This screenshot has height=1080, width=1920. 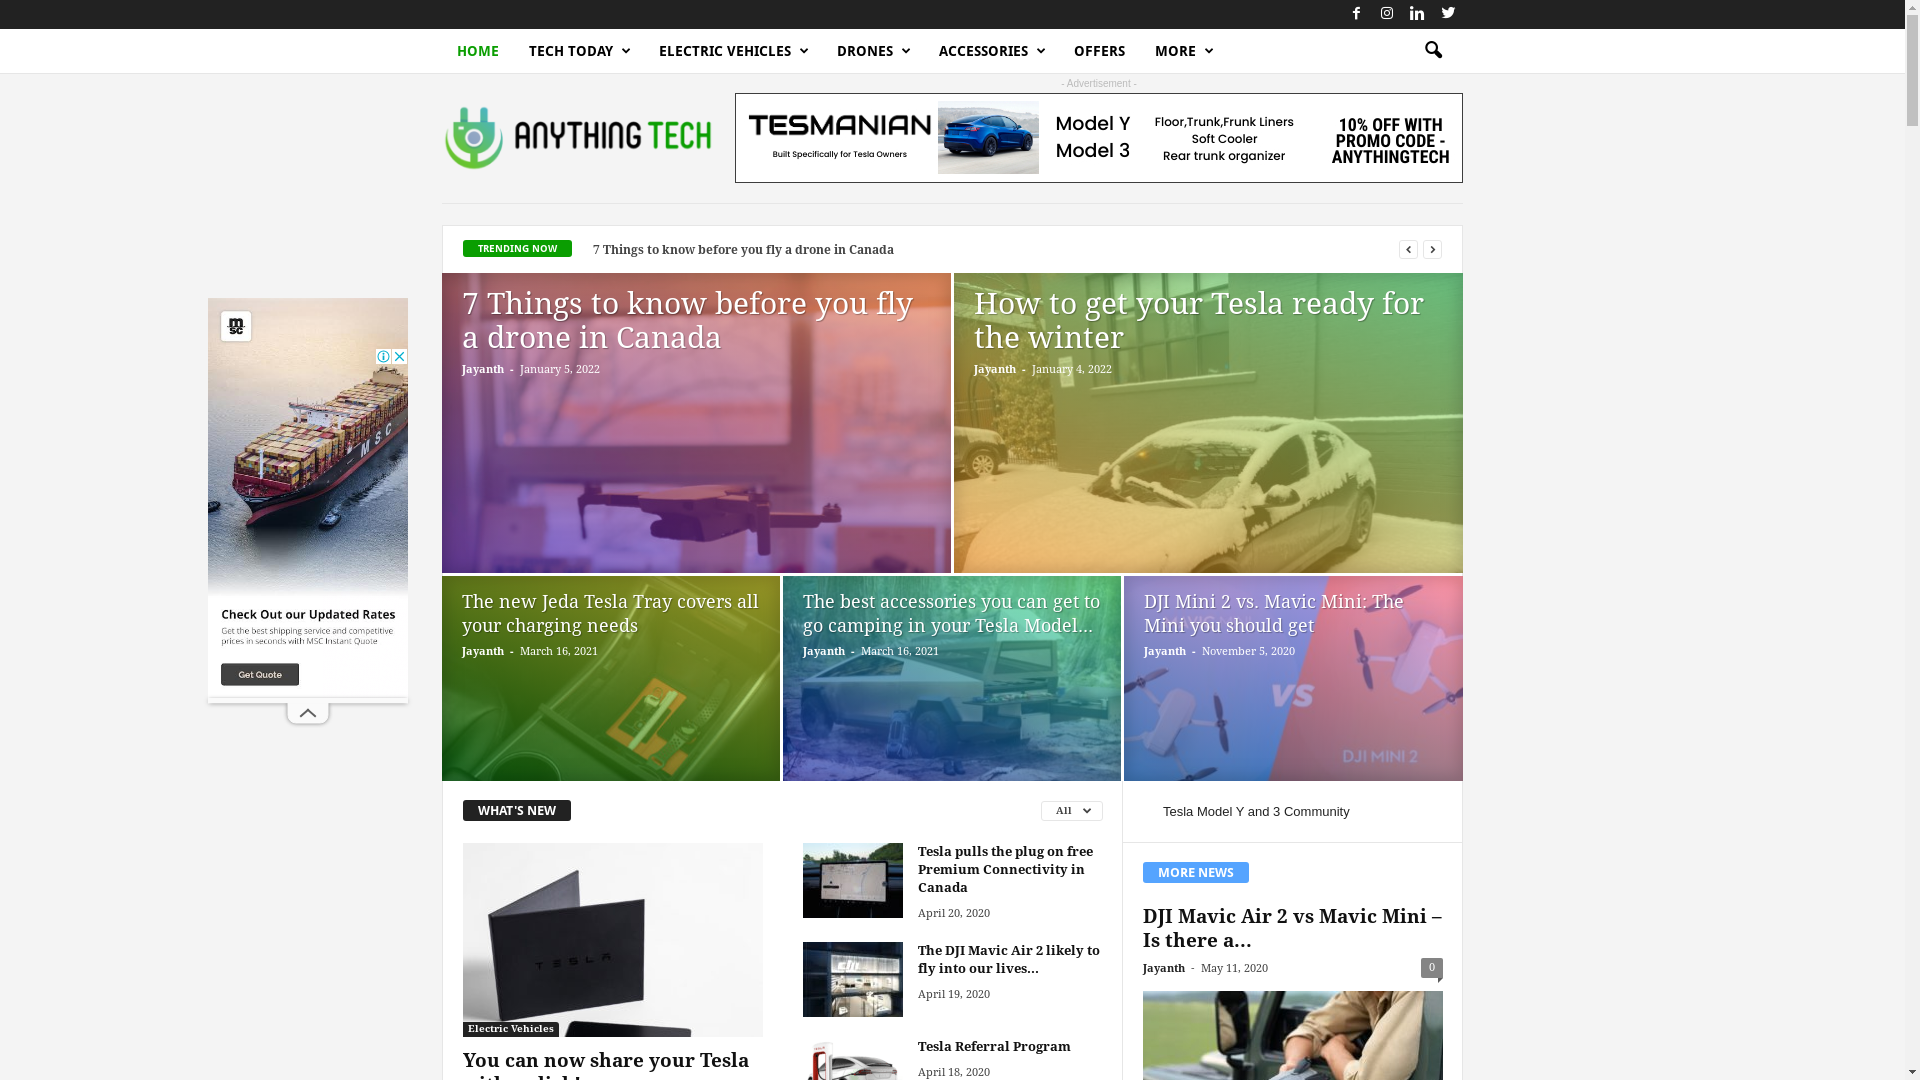 I want to click on 7 Things to know before you fly a drone in Canada, so click(x=696, y=472).